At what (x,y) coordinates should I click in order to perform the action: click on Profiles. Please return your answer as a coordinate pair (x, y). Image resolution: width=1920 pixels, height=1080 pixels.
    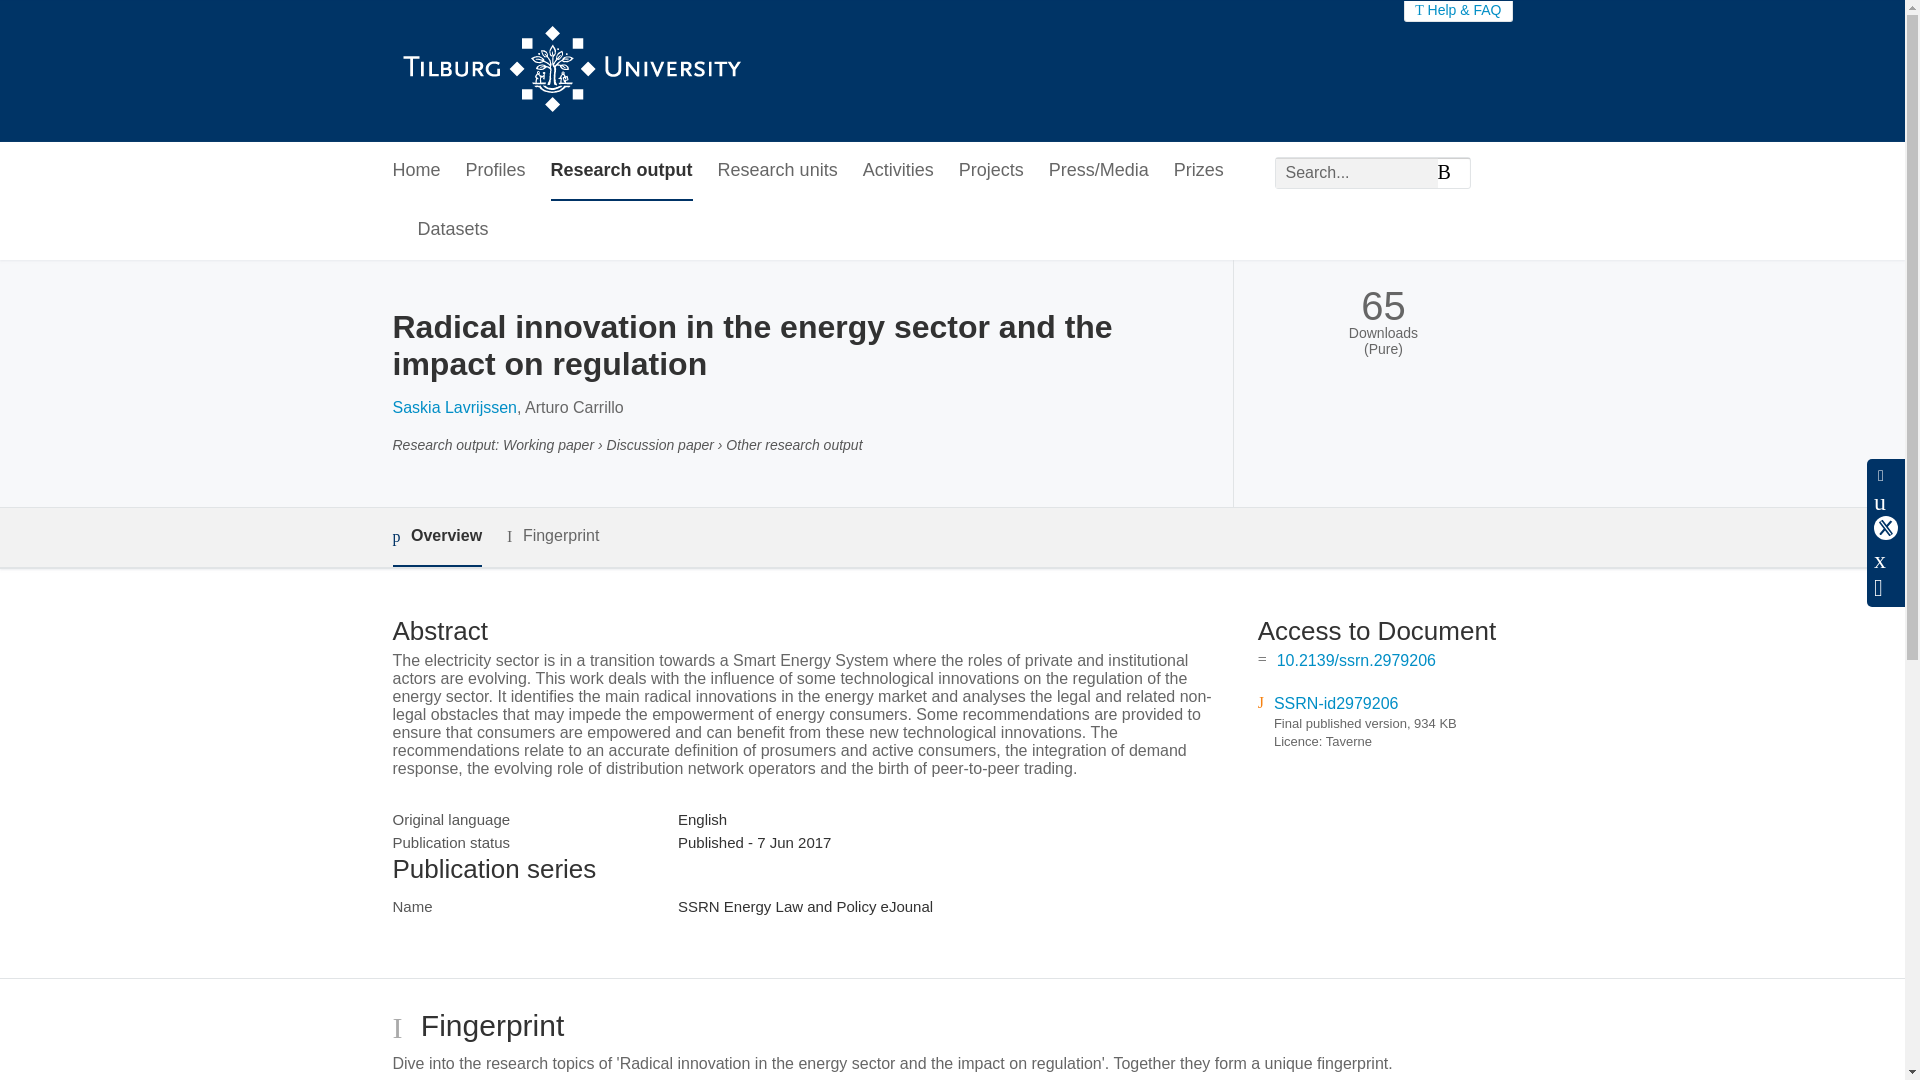
    Looking at the image, I should click on (496, 170).